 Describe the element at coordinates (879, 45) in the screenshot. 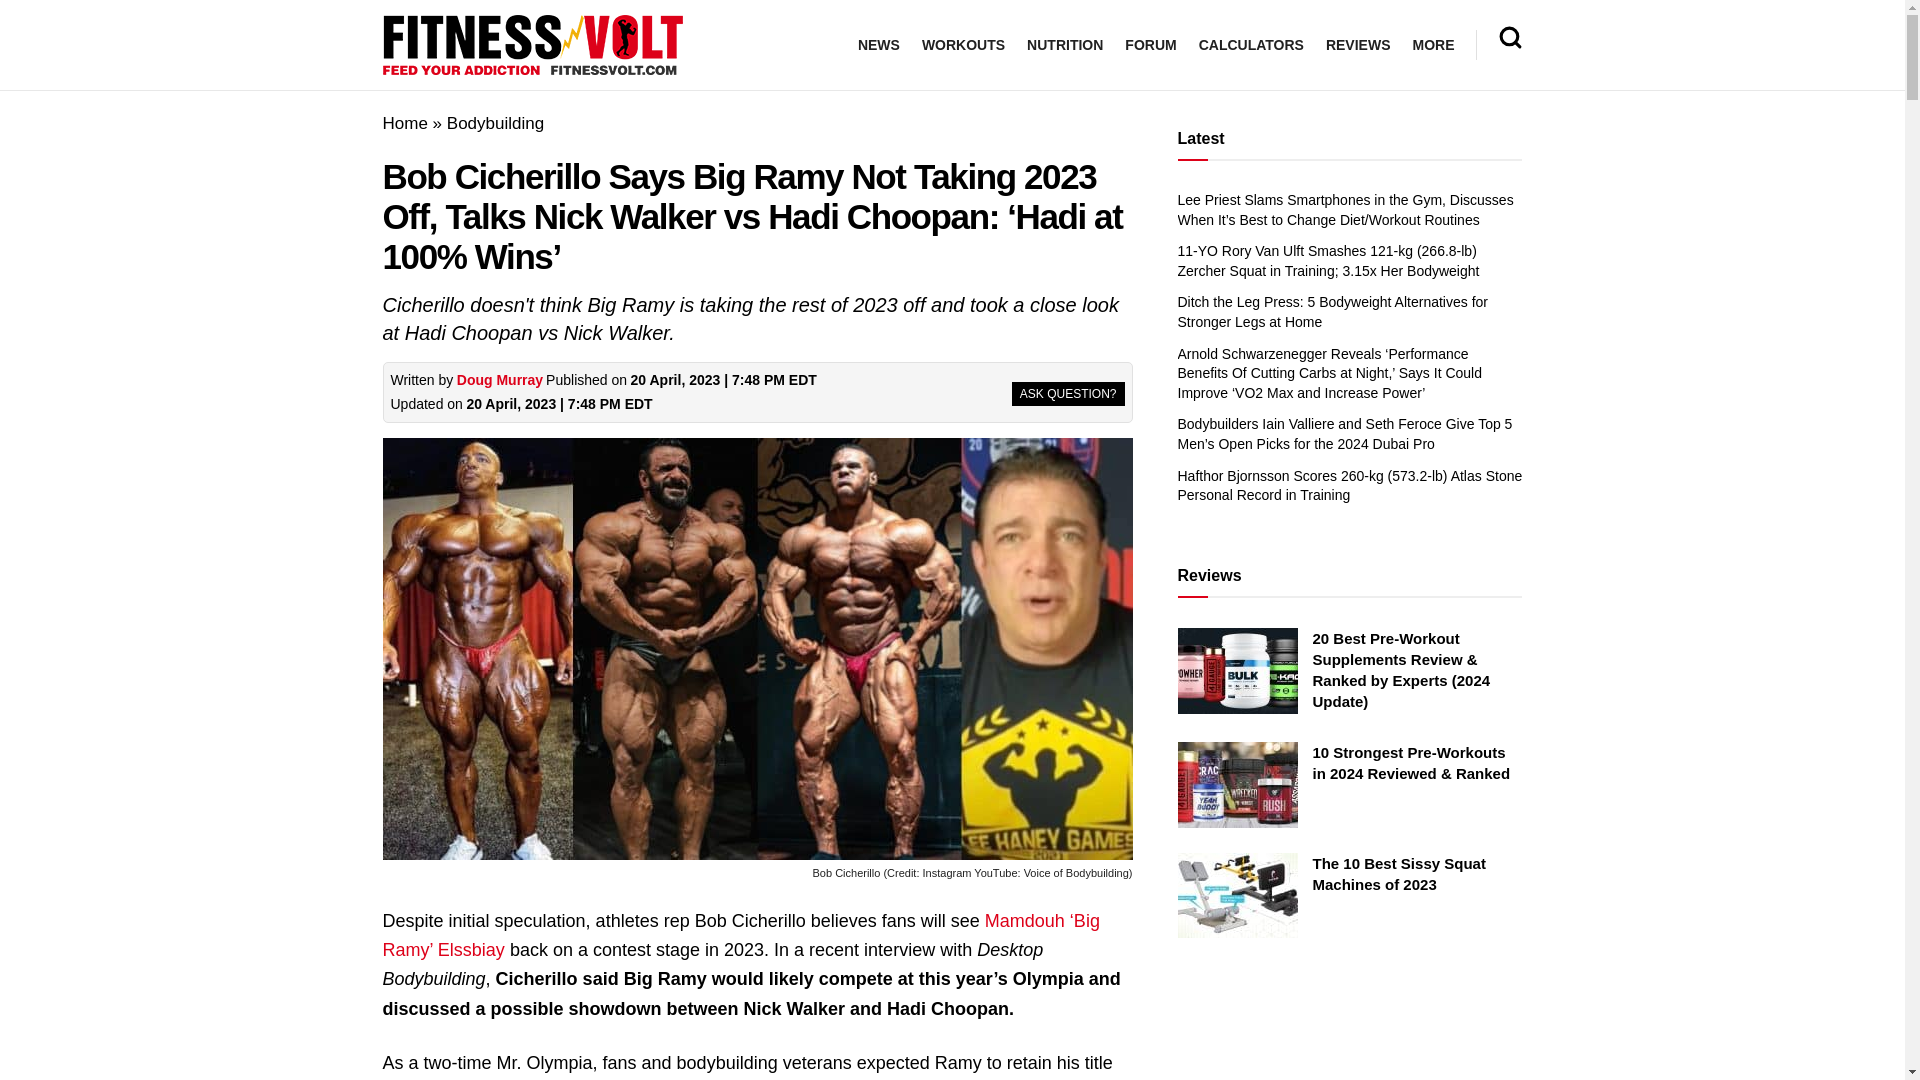

I see `NEWS` at that location.